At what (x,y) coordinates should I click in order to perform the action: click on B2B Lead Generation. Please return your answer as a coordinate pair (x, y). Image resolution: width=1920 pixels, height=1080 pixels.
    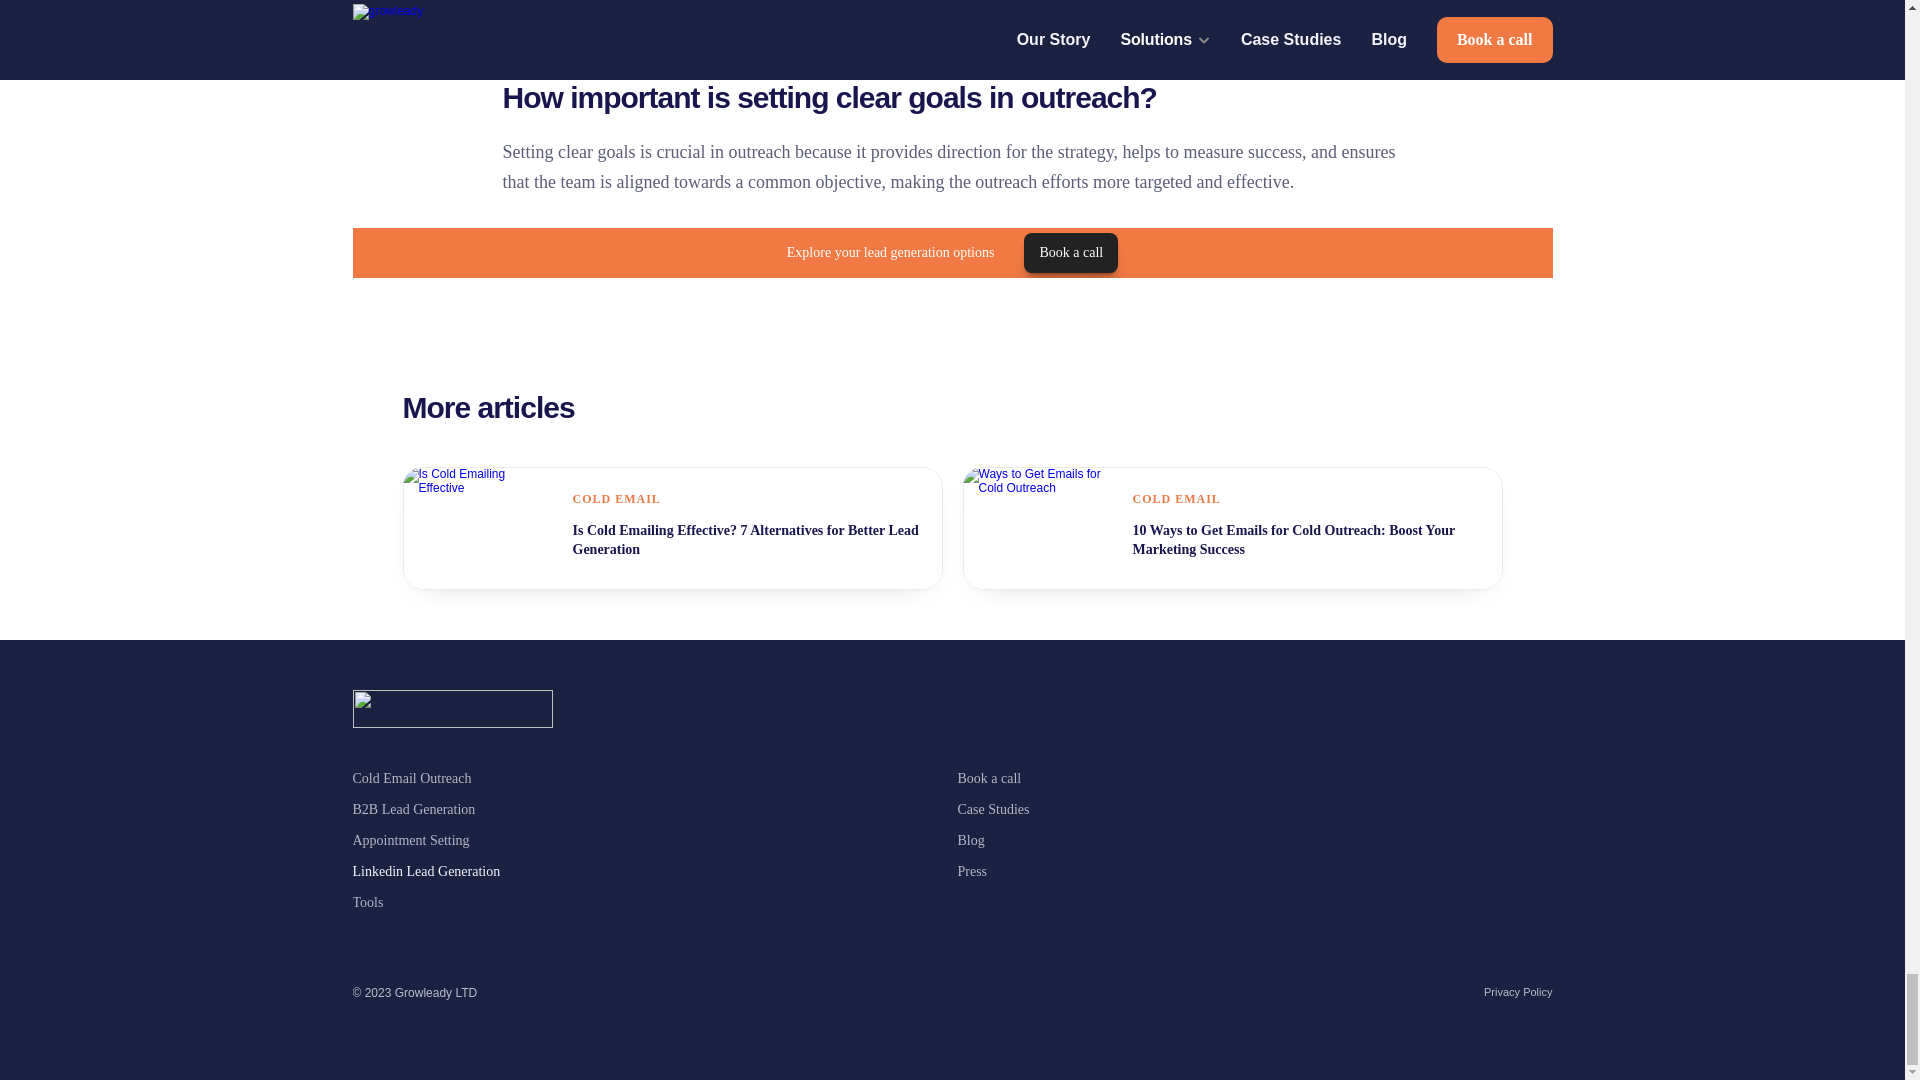
    Looking at the image, I should click on (412, 809).